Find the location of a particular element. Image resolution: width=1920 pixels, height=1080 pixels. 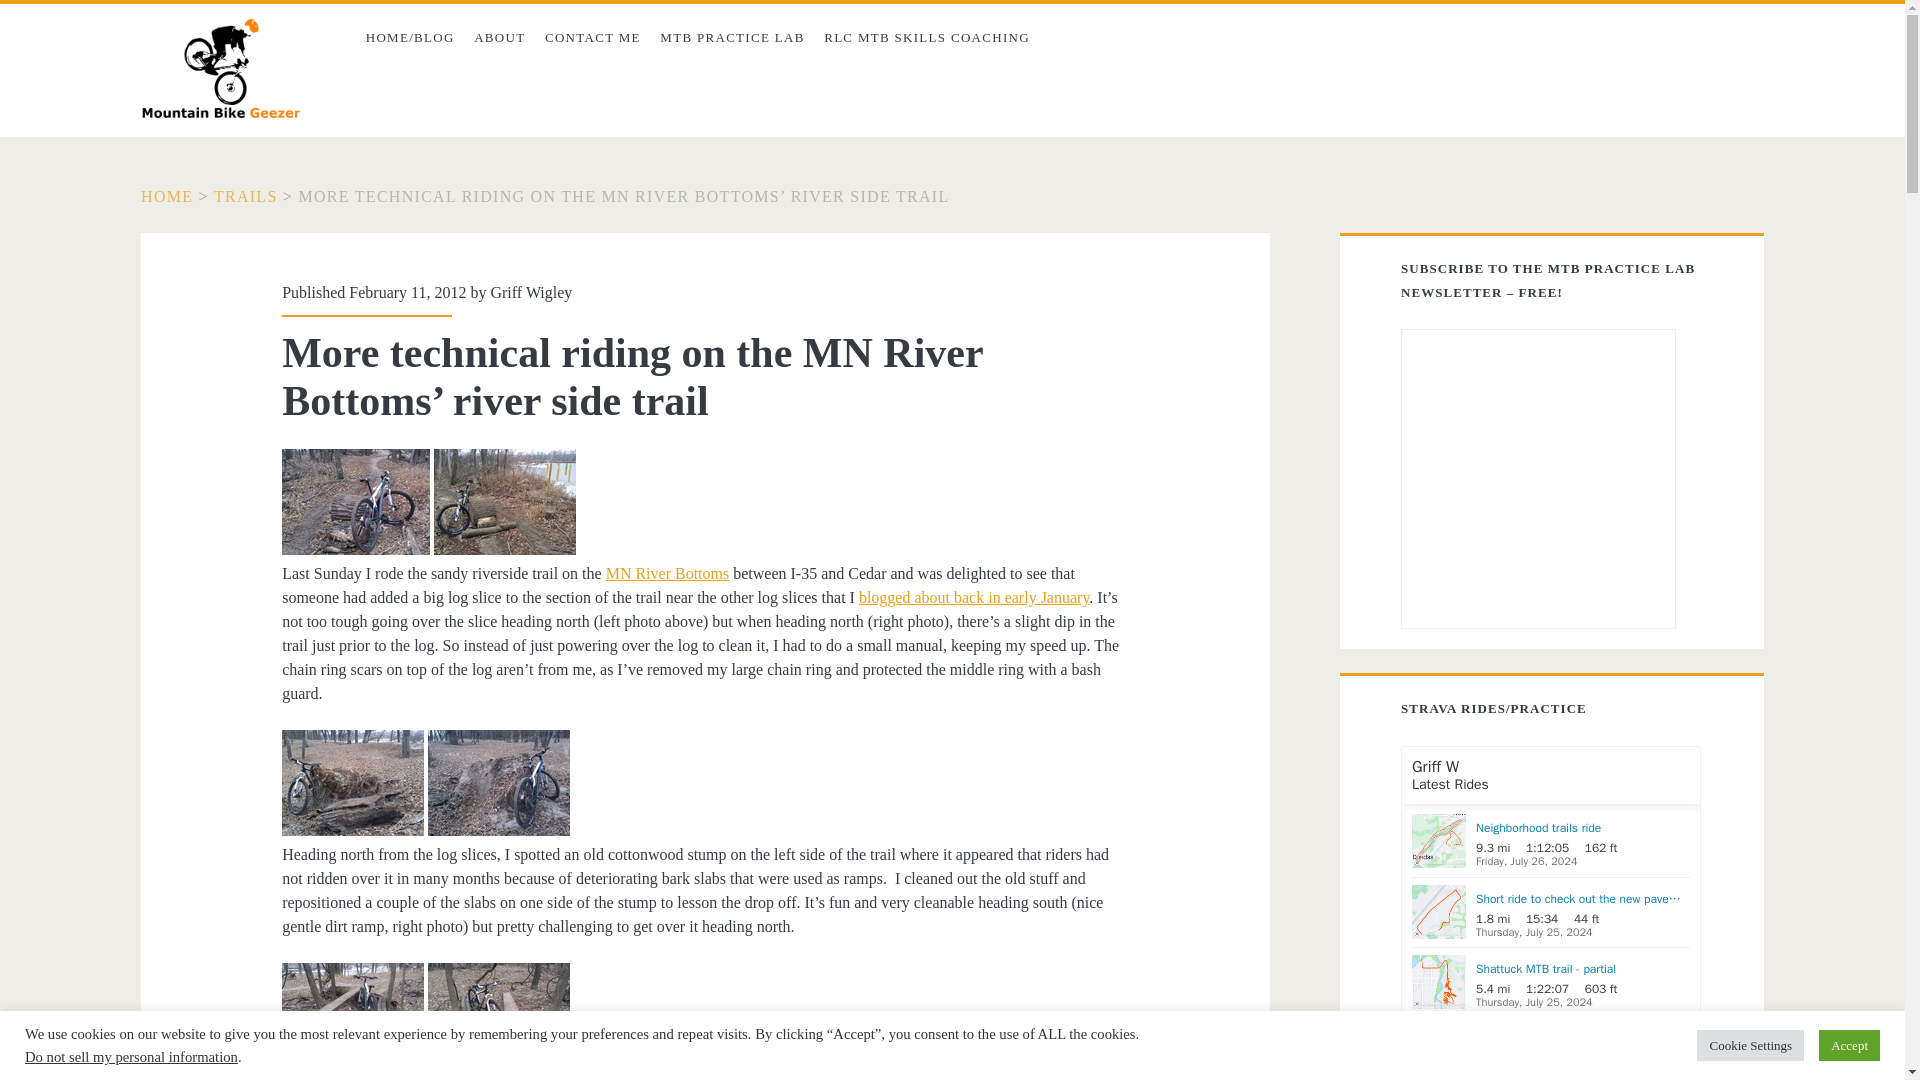

Posts by Griff Wigley is located at coordinates (530, 292).